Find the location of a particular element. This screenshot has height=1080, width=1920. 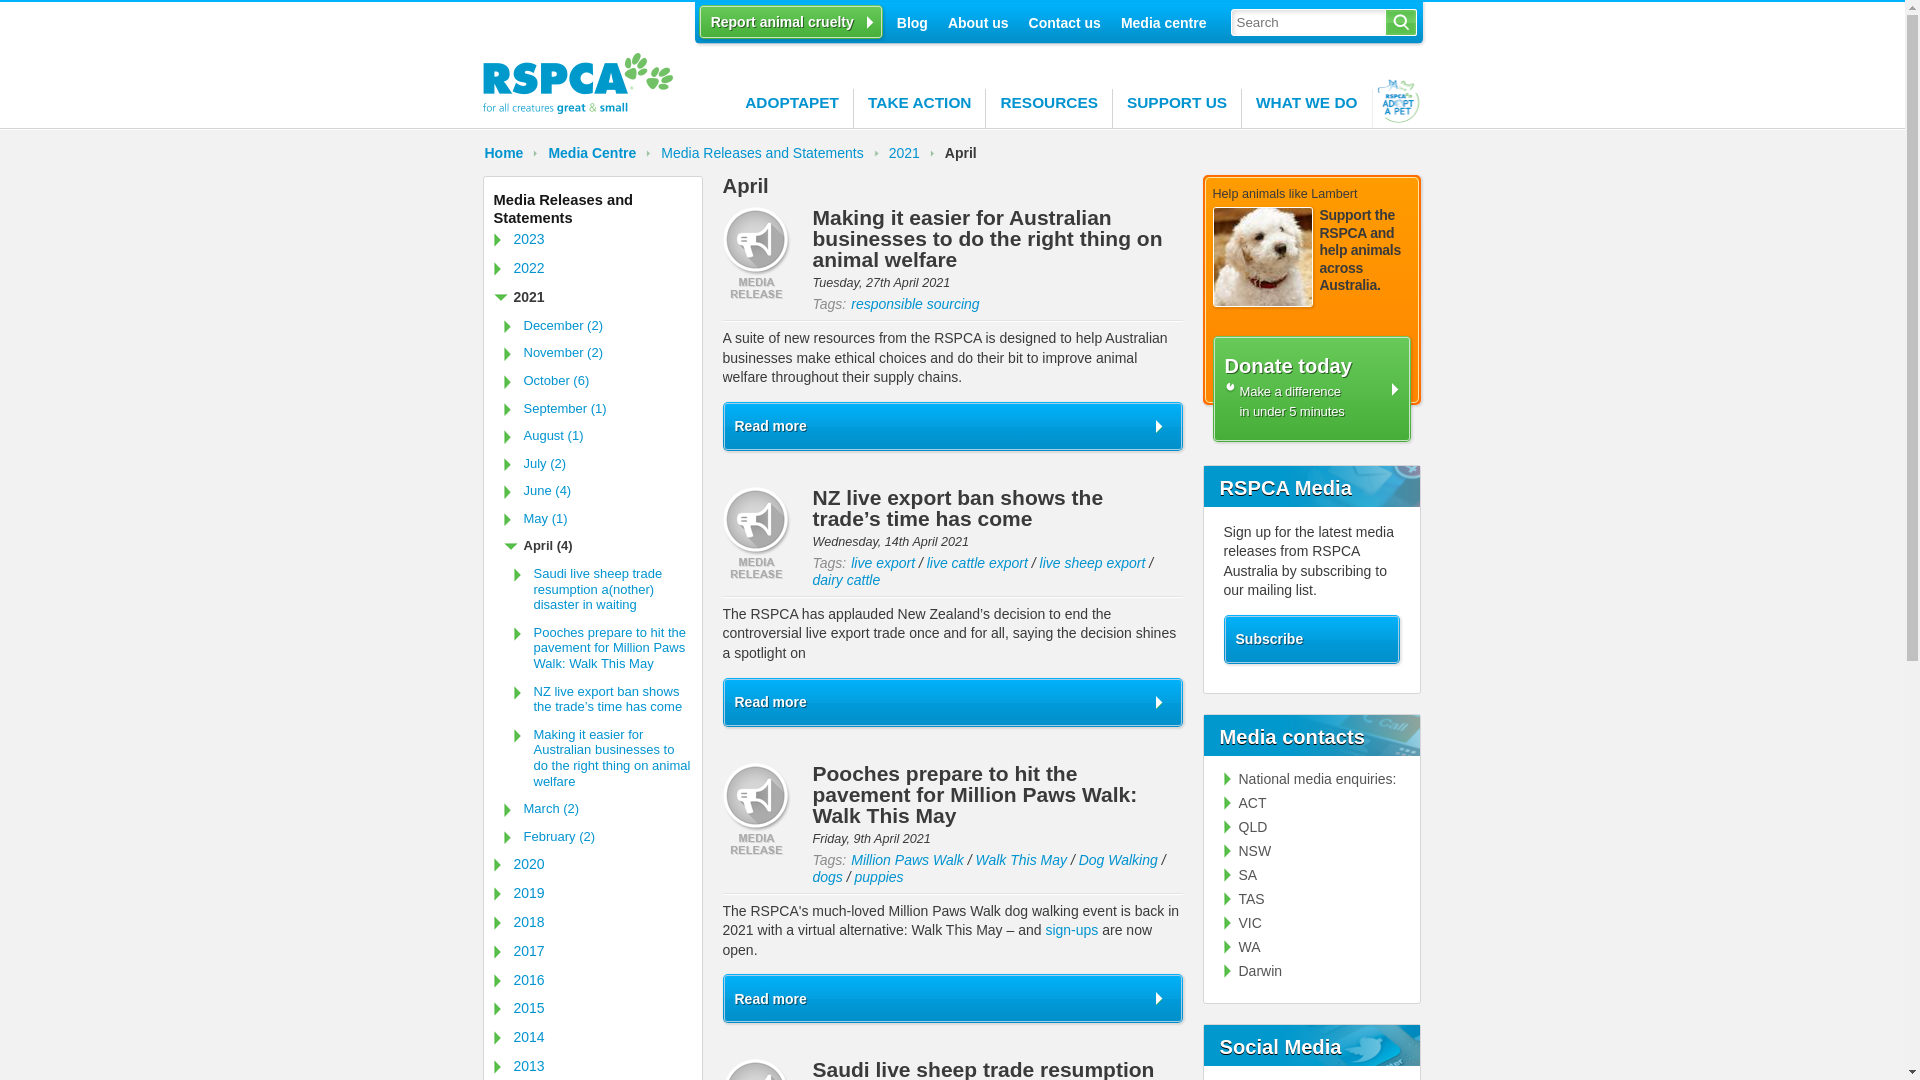

WA is located at coordinates (1242, 947).